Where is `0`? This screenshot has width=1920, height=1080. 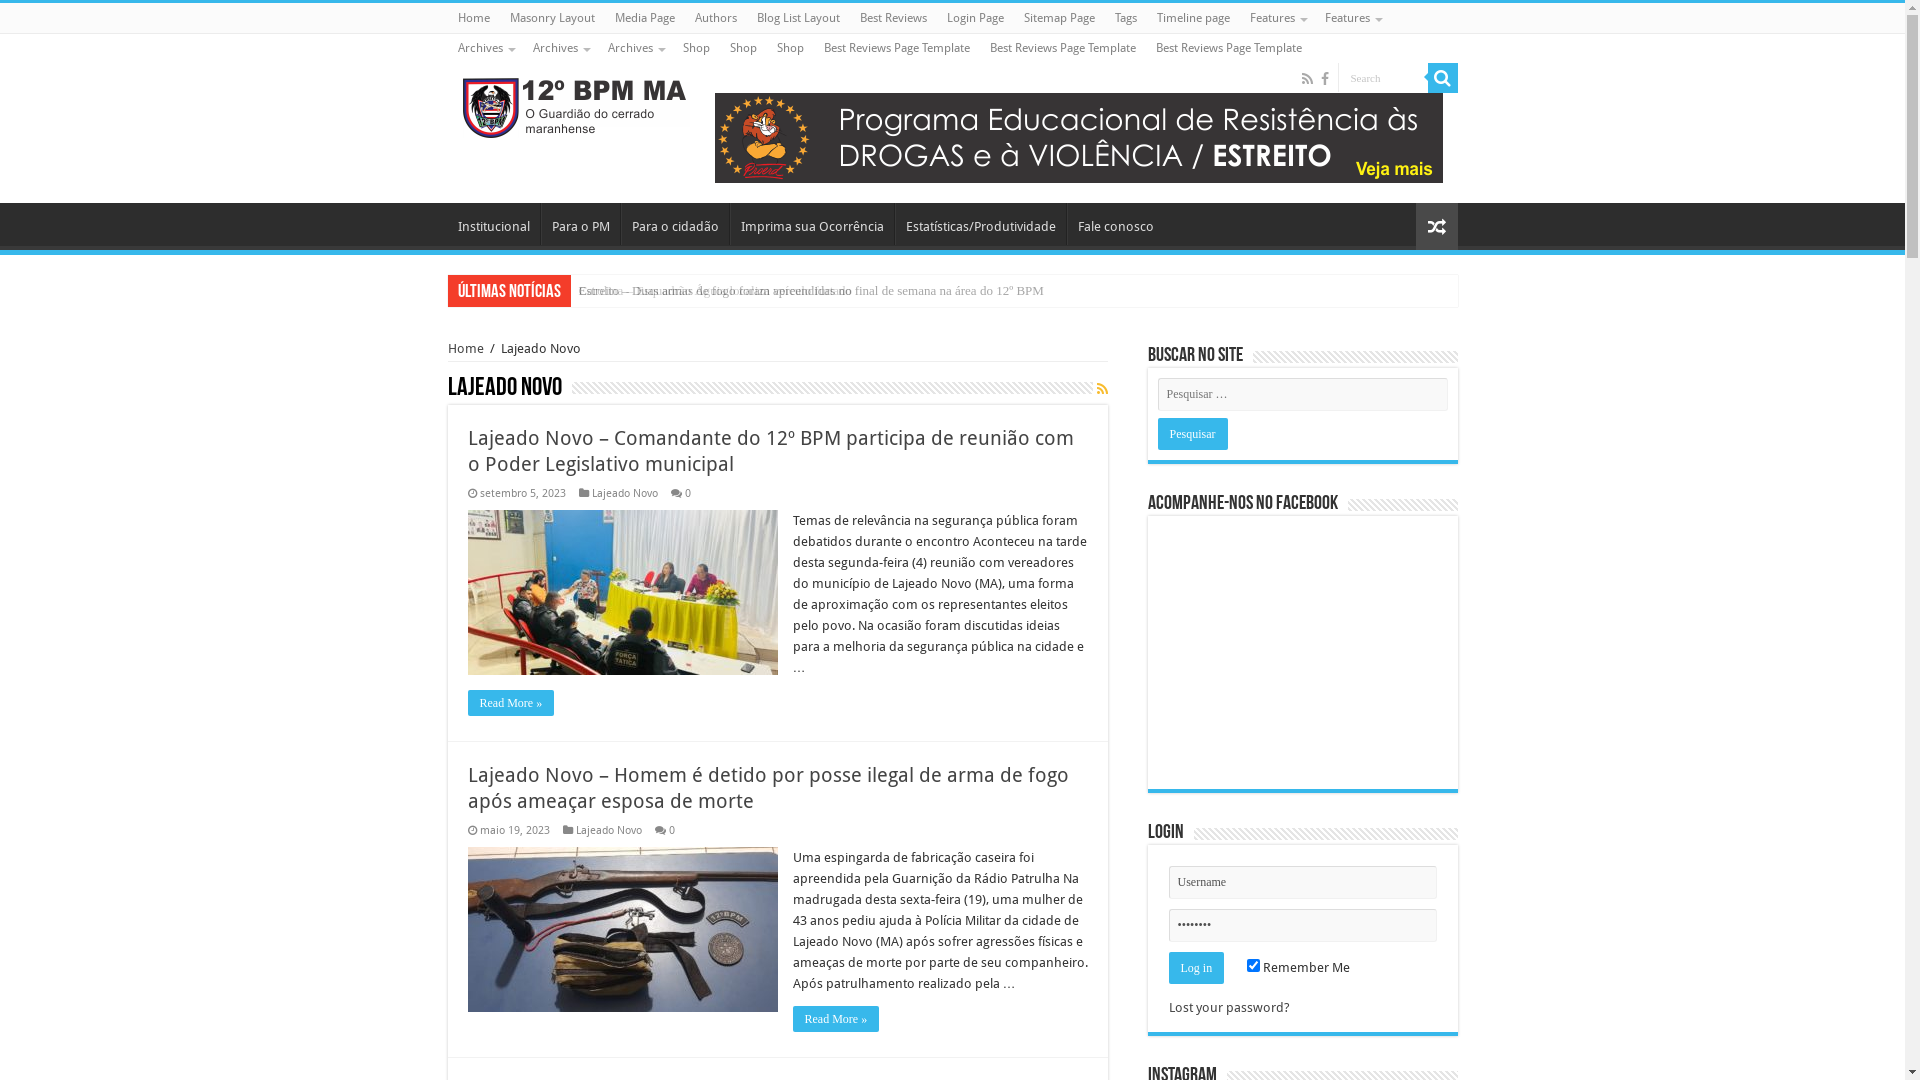
0 is located at coordinates (687, 494).